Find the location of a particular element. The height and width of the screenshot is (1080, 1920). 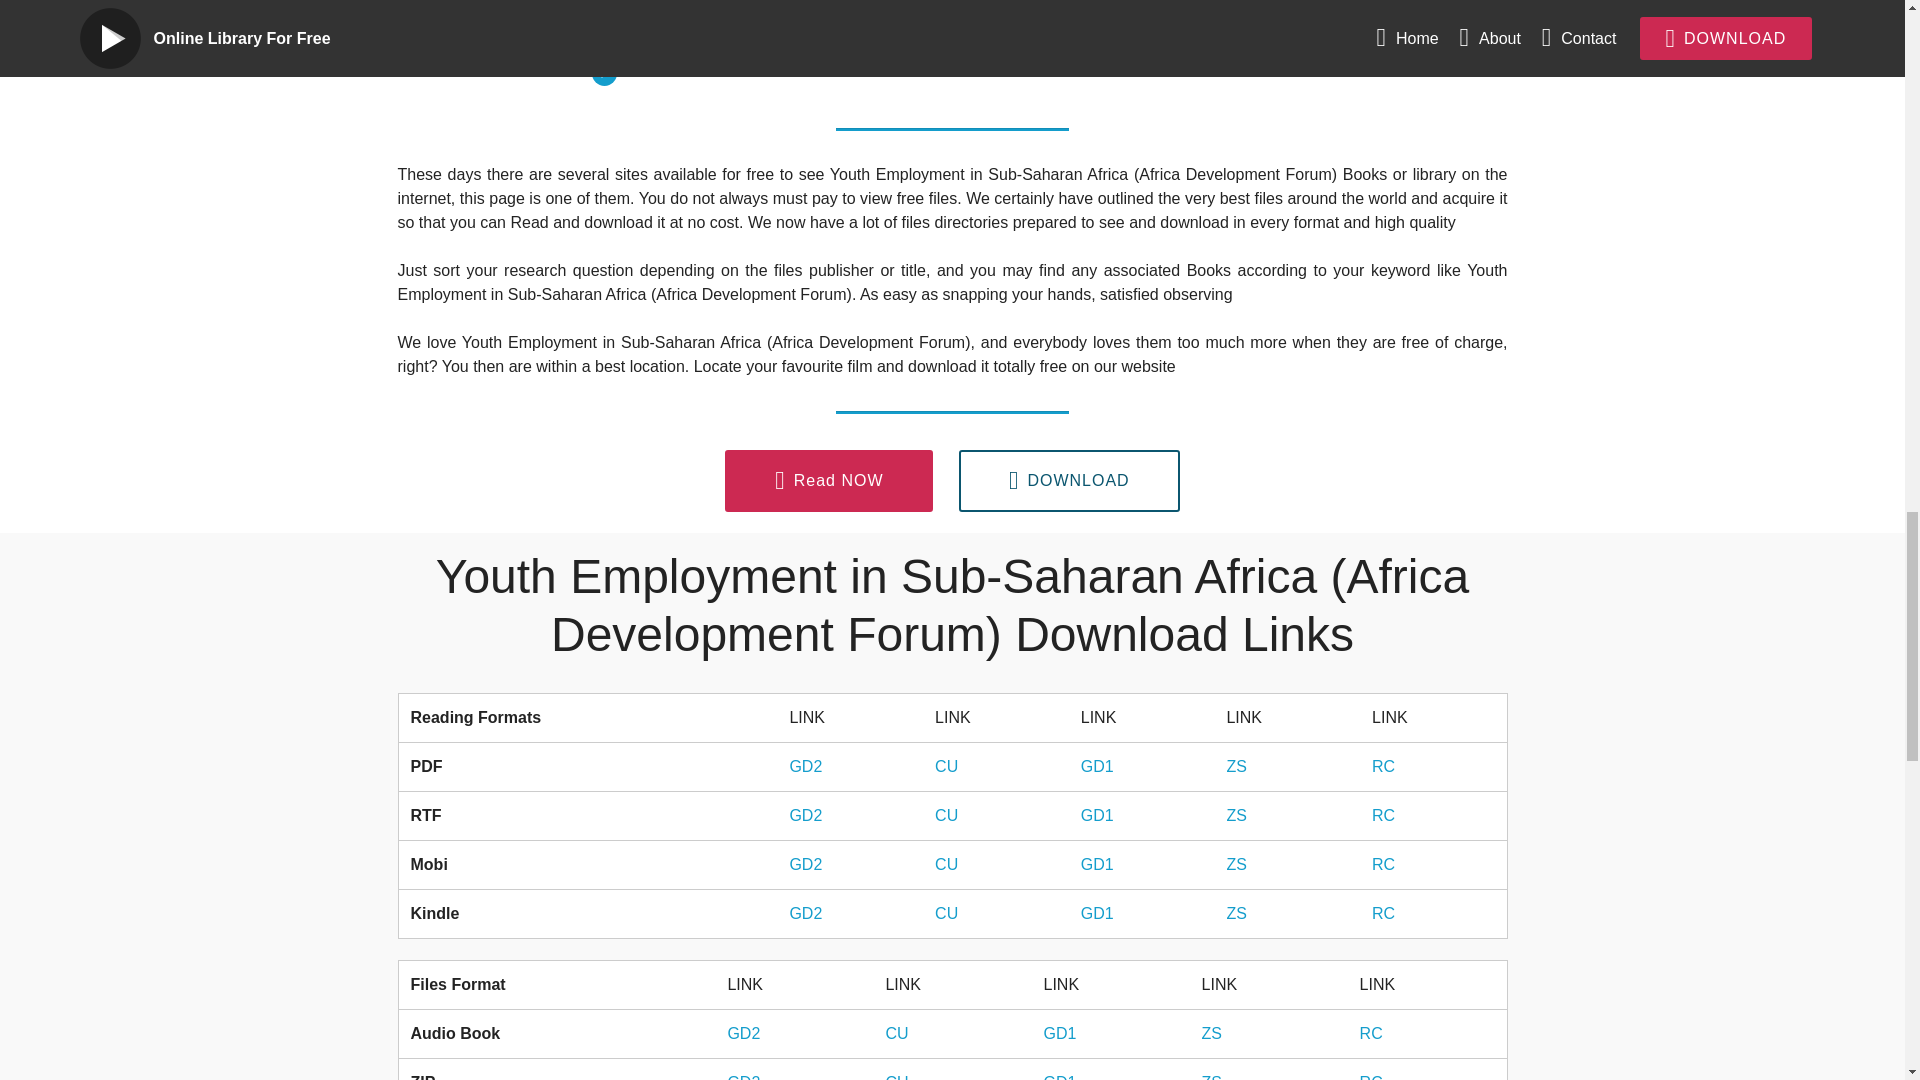

CU is located at coordinates (946, 914).